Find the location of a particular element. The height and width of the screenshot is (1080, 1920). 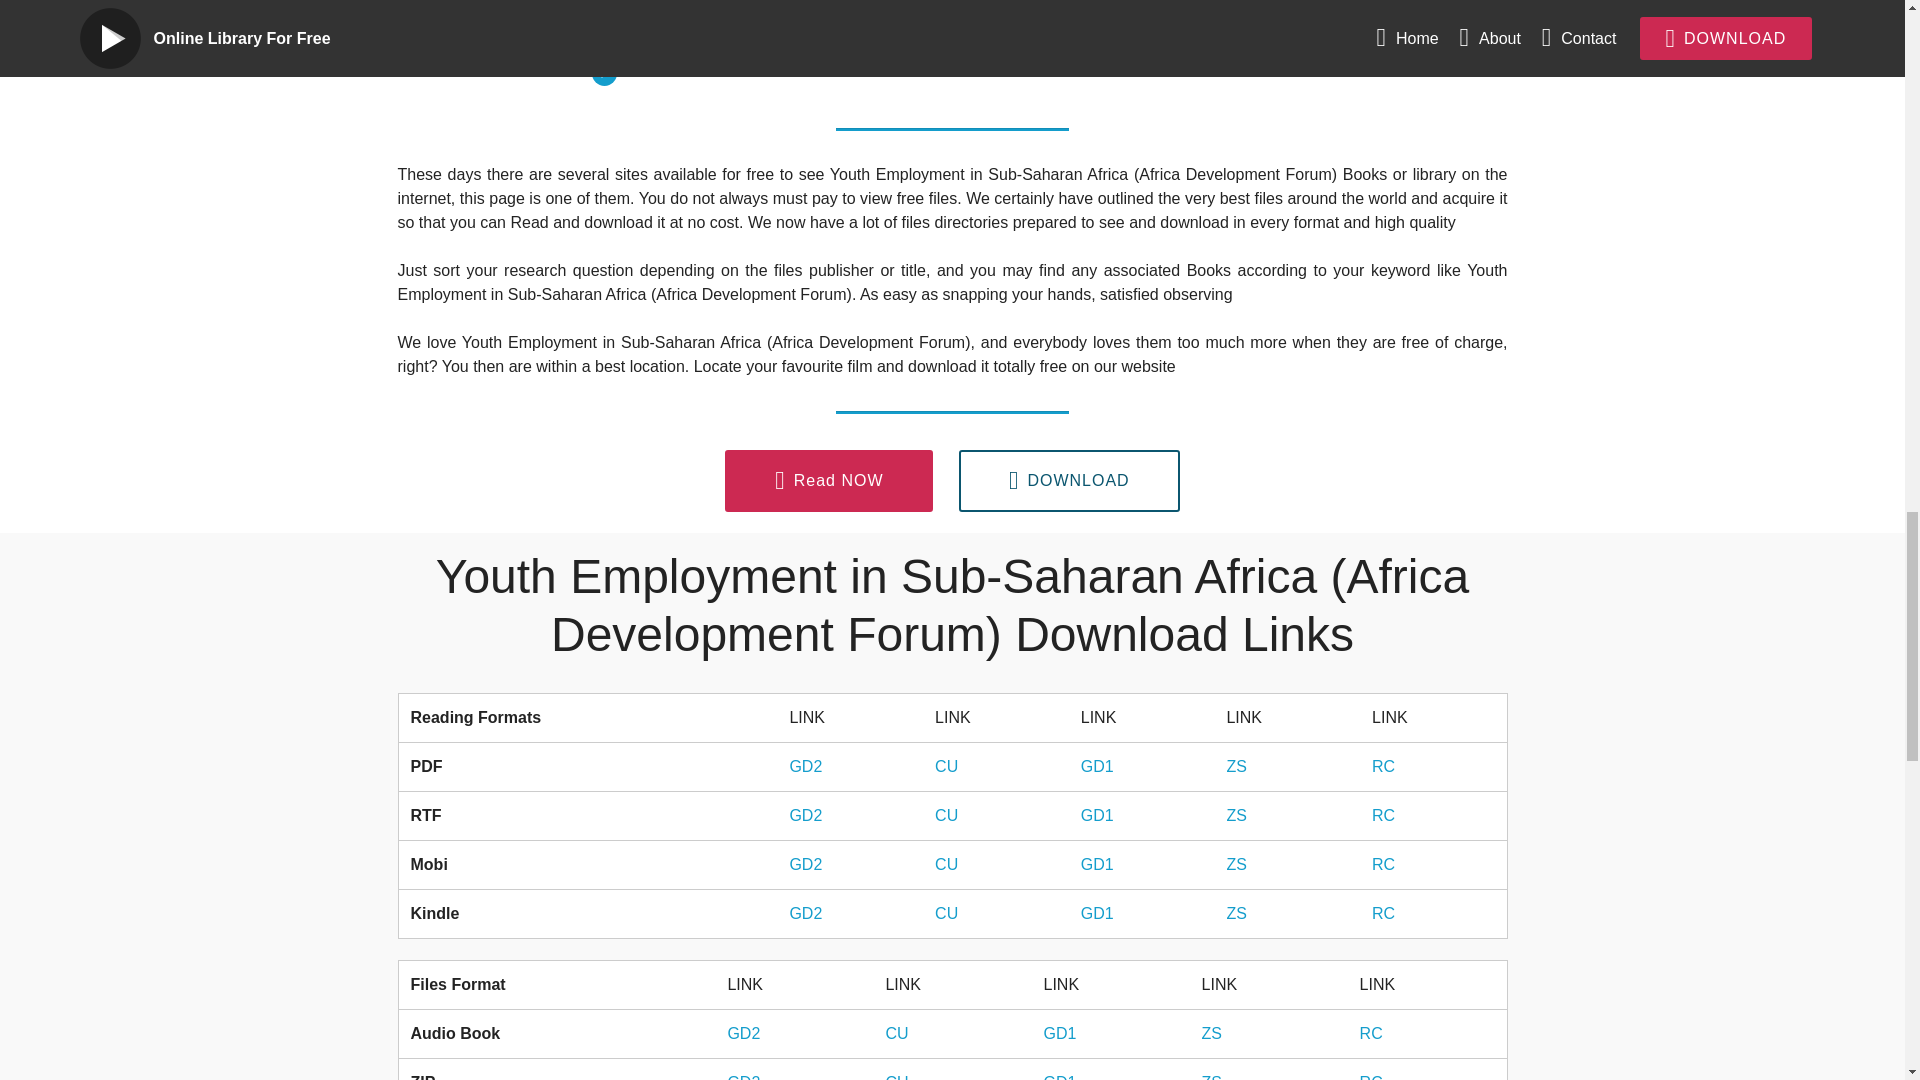

CU is located at coordinates (946, 914).